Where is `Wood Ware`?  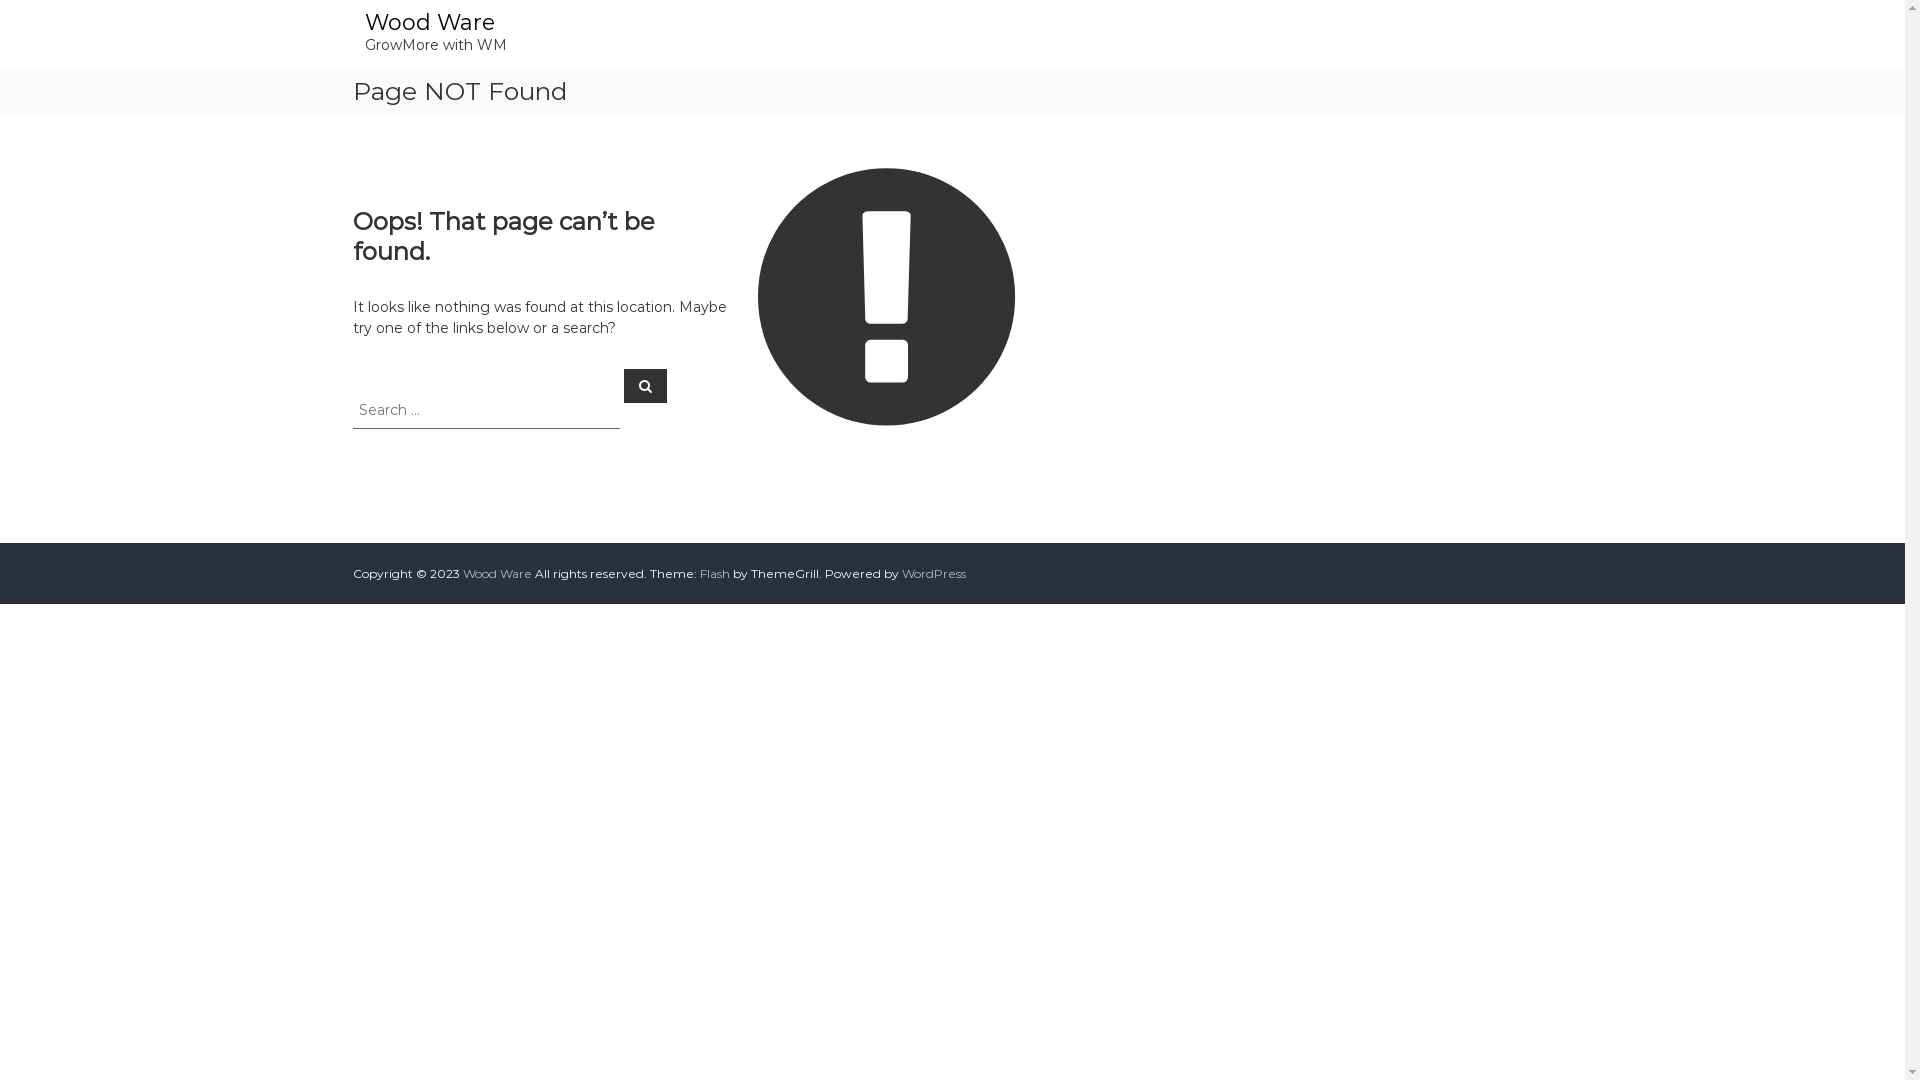 Wood Ware is located at coordinates (428, 22).